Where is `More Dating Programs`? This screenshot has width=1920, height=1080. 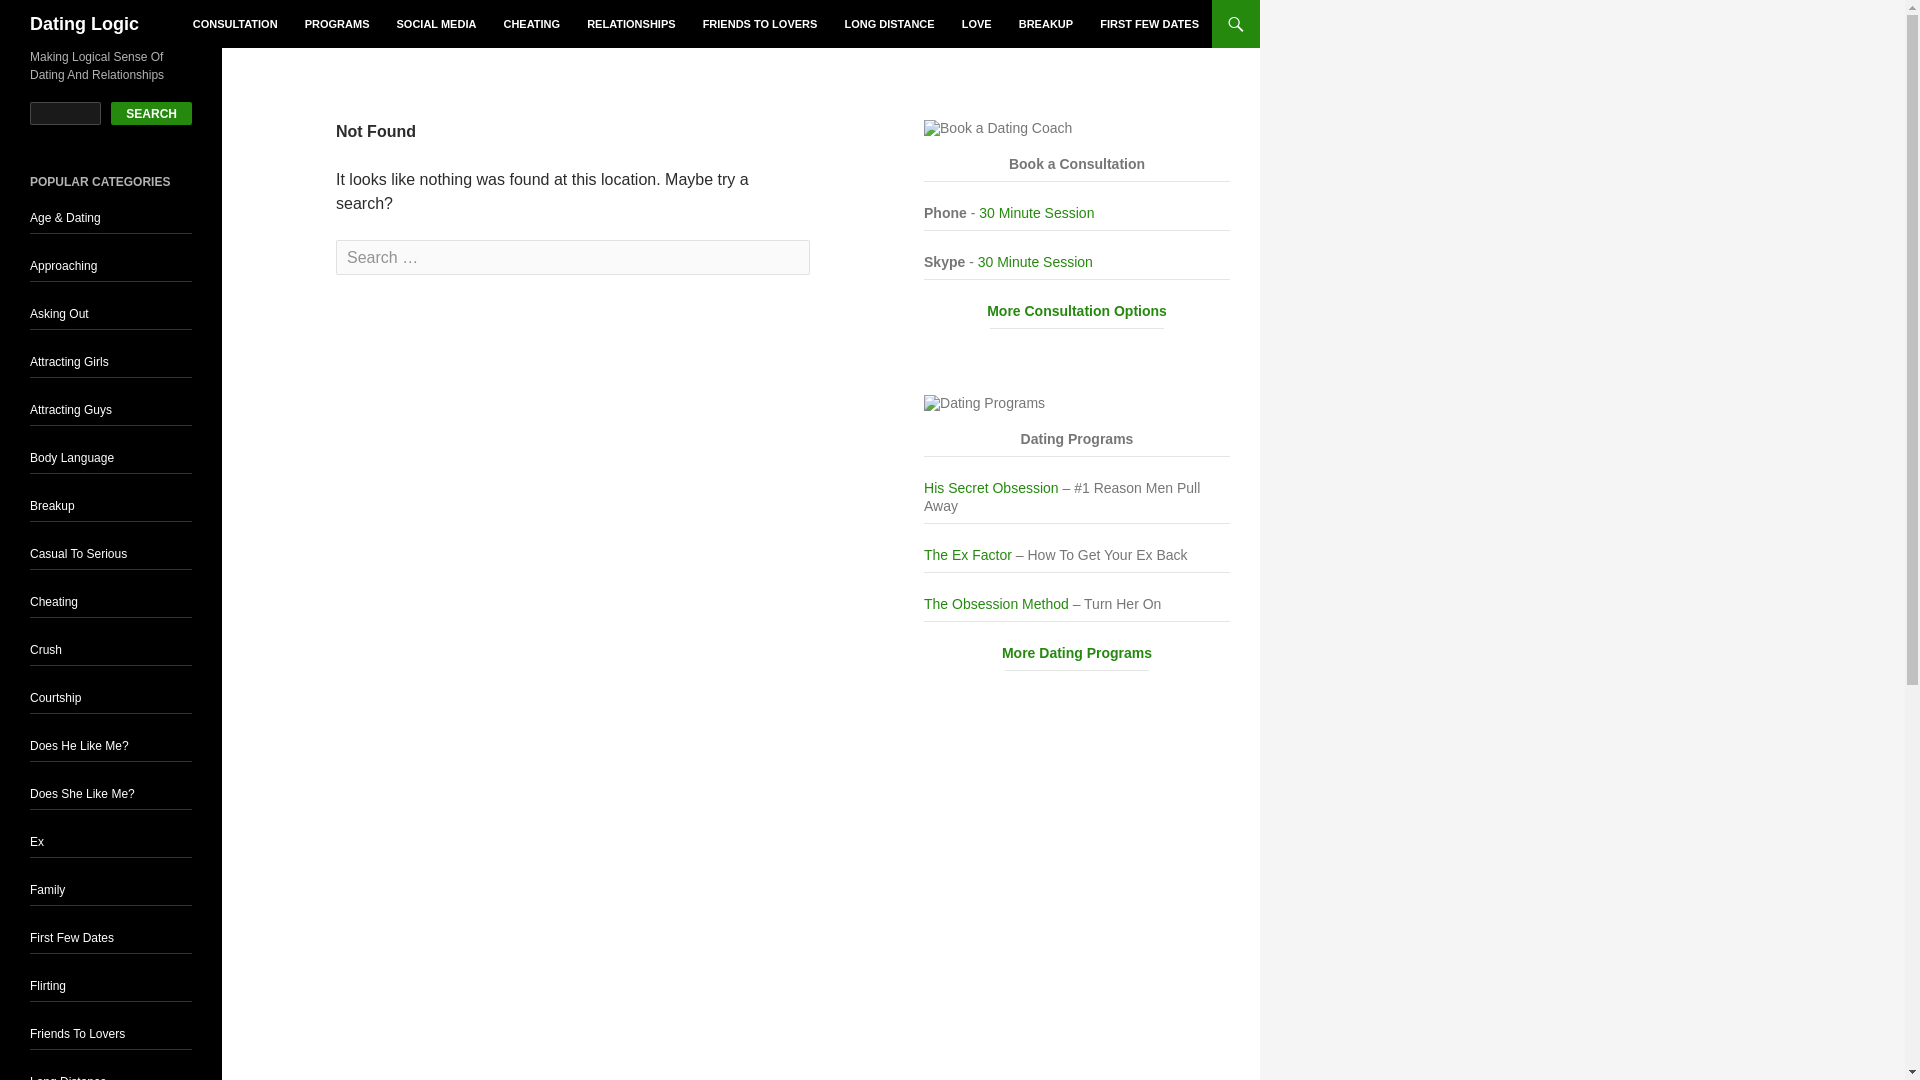
More Dating Programs is located at coordinates (1076, 654).